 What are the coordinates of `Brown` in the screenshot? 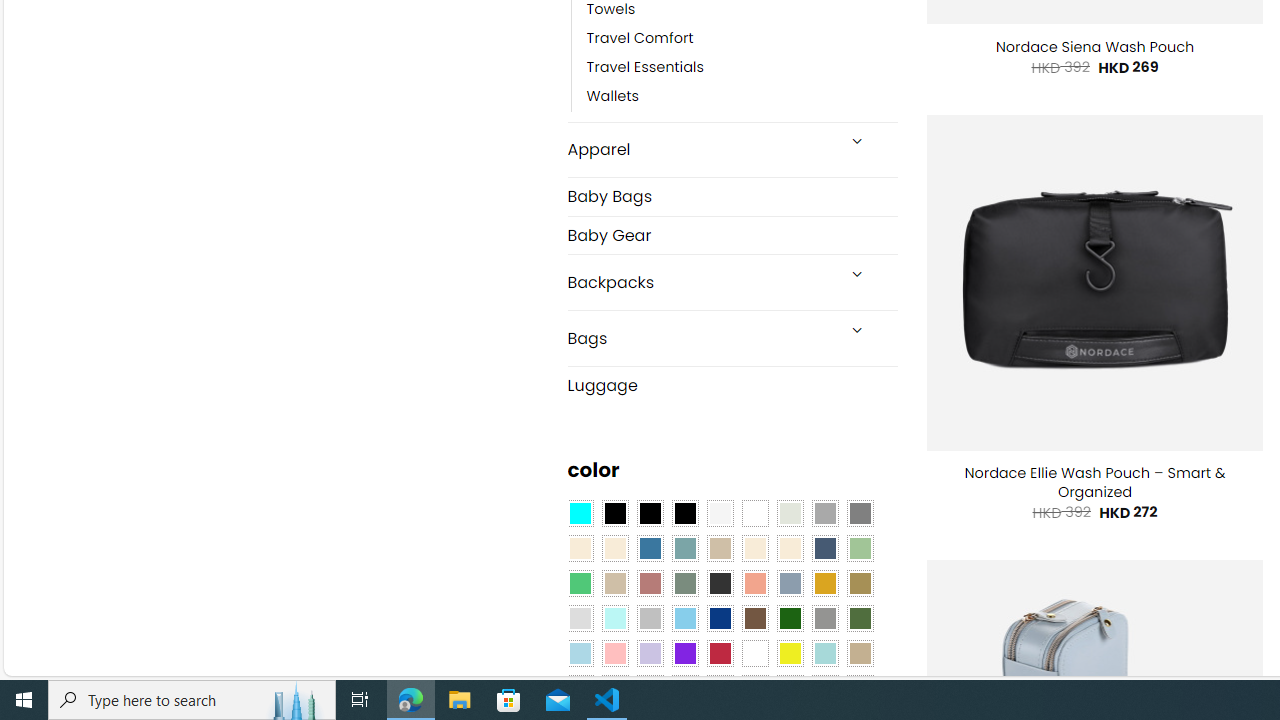 It's located at (755, 619).